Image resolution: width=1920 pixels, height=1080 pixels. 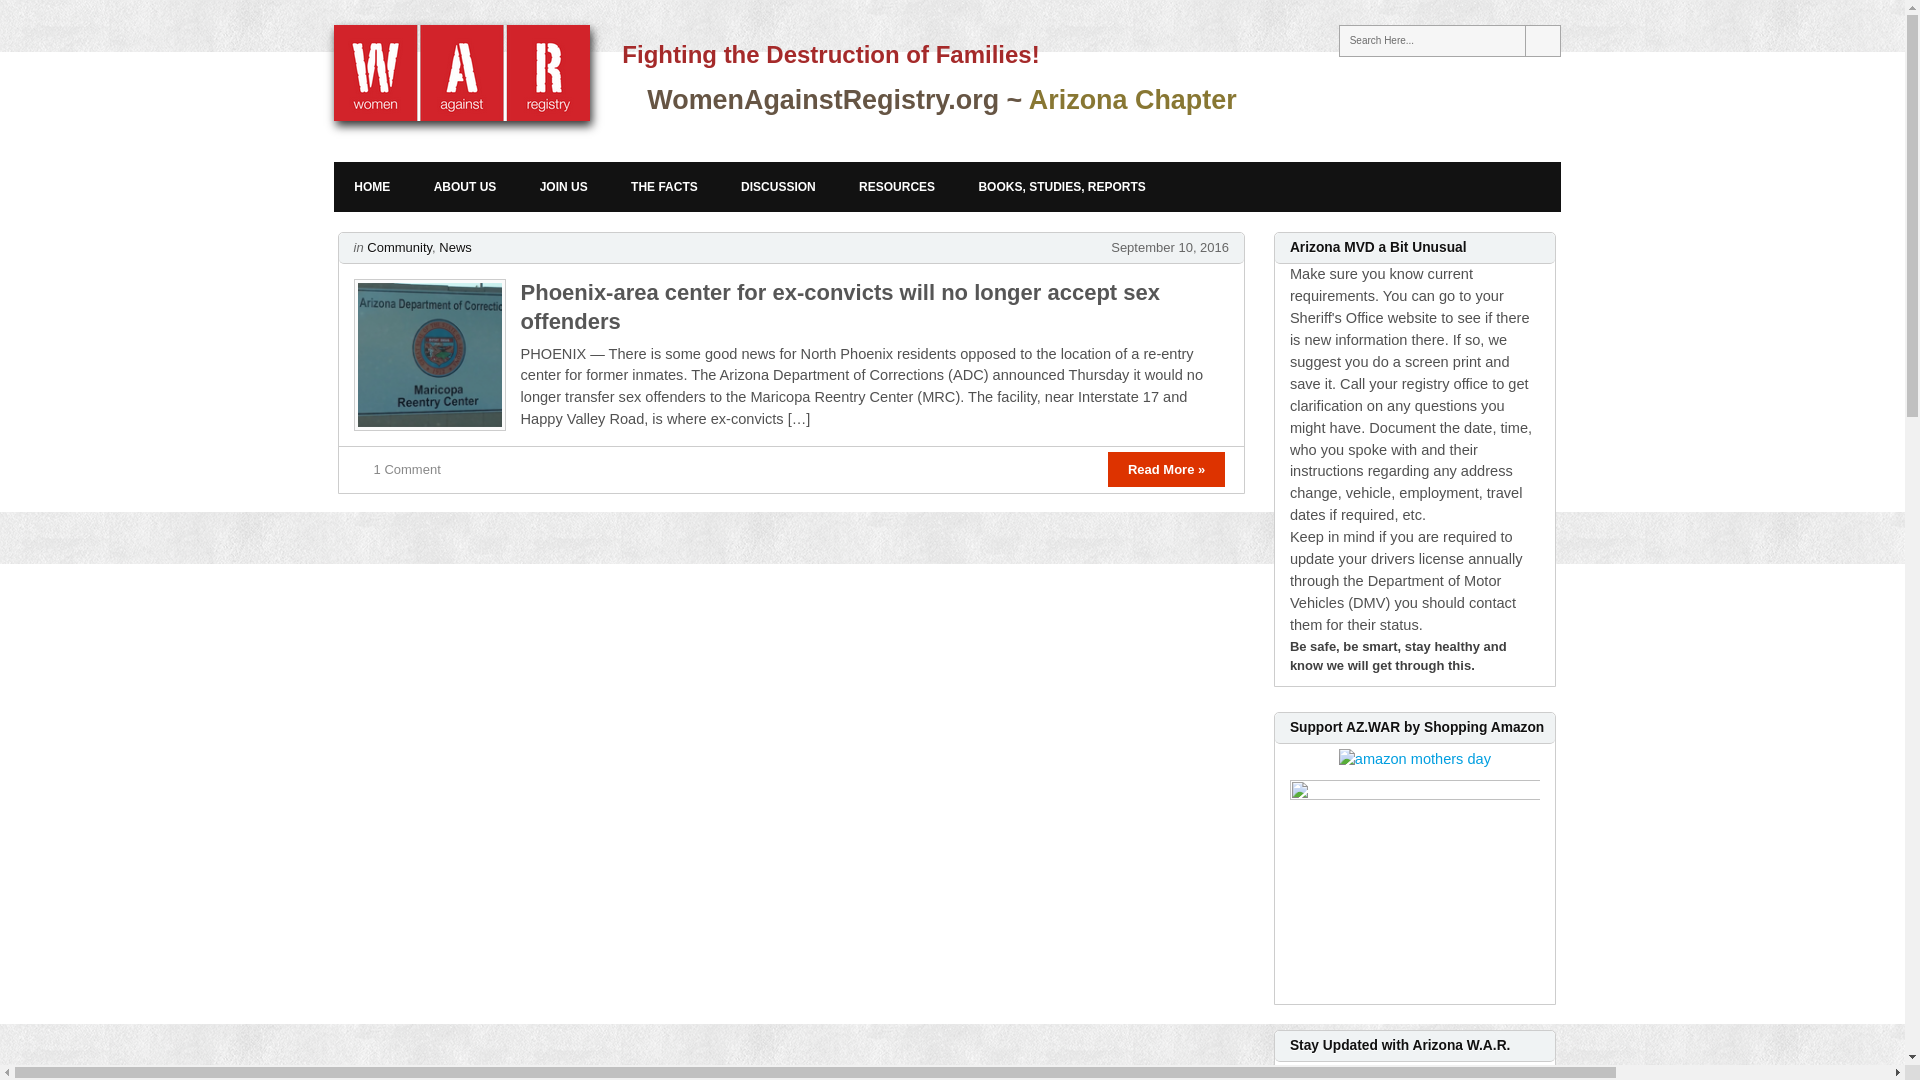 What do you see at coordinates (664, 186) in the screenshot?
I see `THE FACTS` at bounding box center [664, 186].